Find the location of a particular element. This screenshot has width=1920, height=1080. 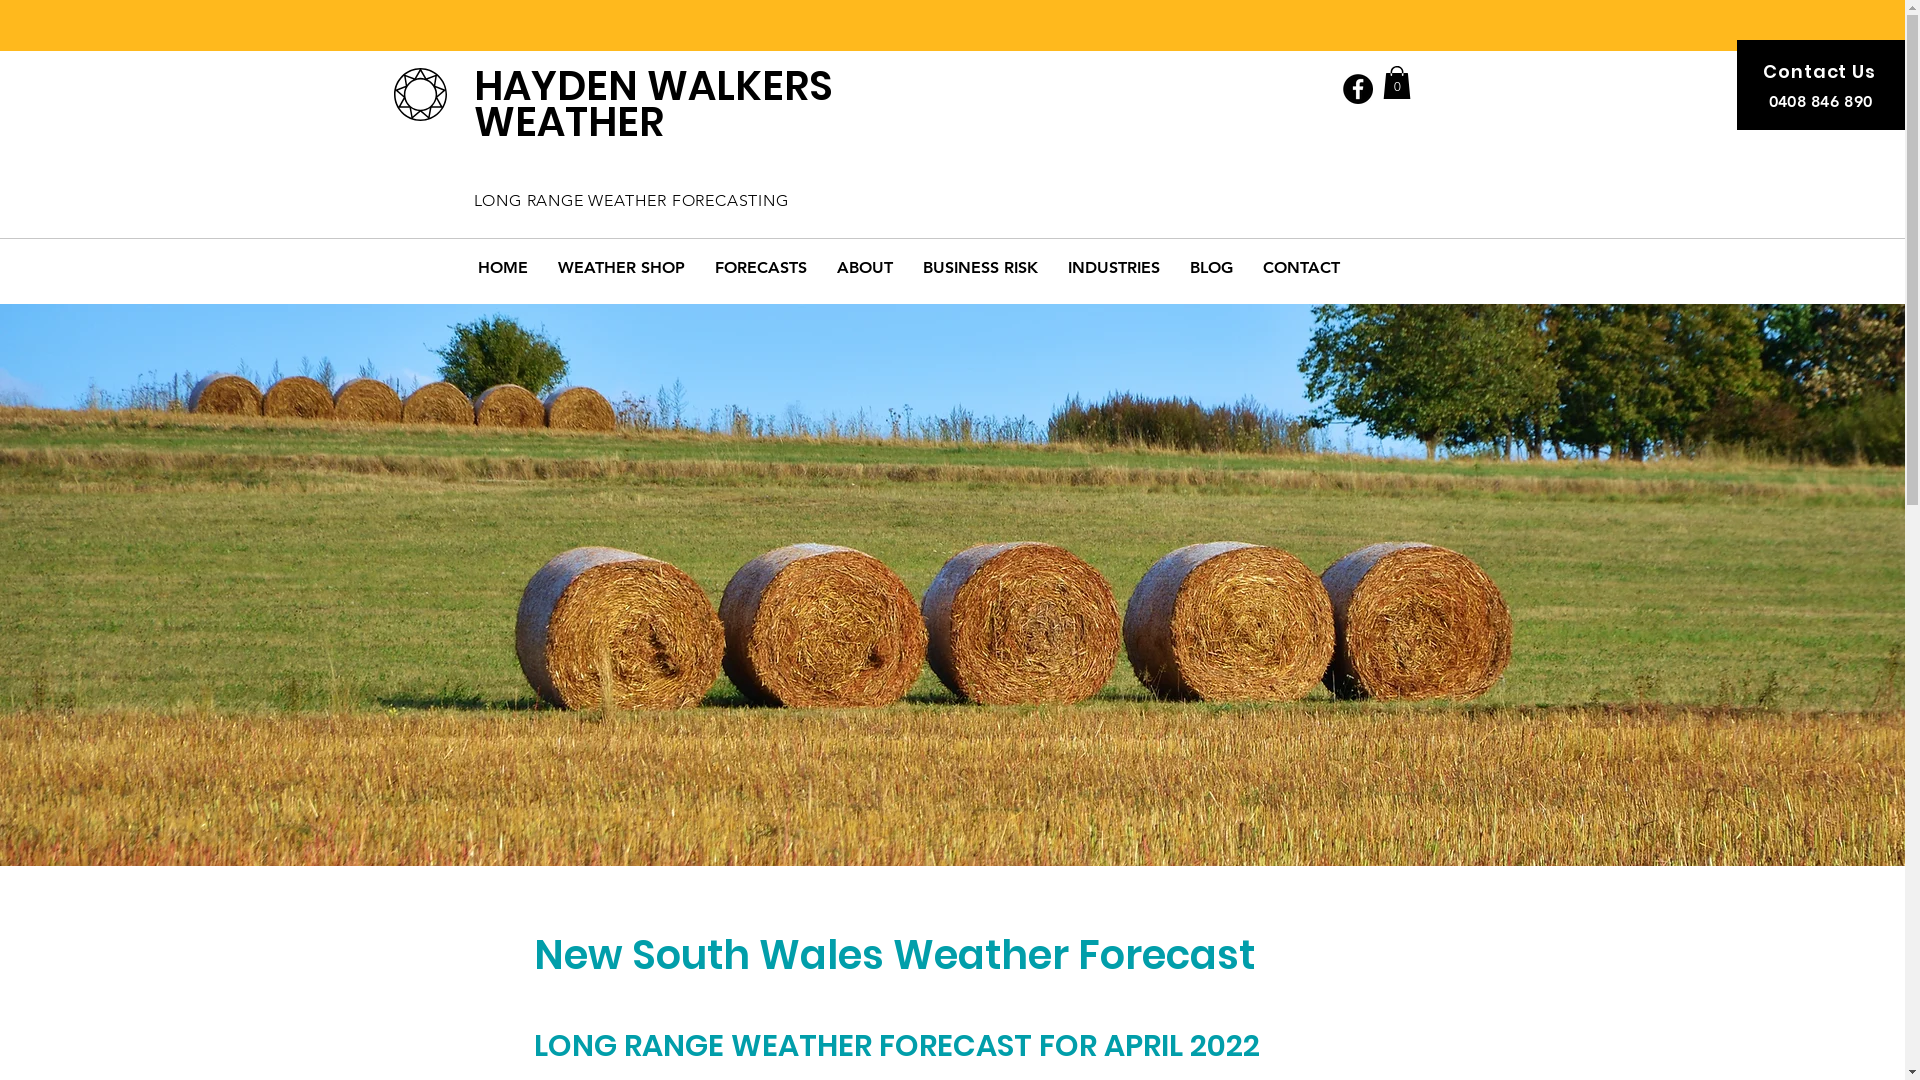

ABOUT is located at coordinates (865, 268).